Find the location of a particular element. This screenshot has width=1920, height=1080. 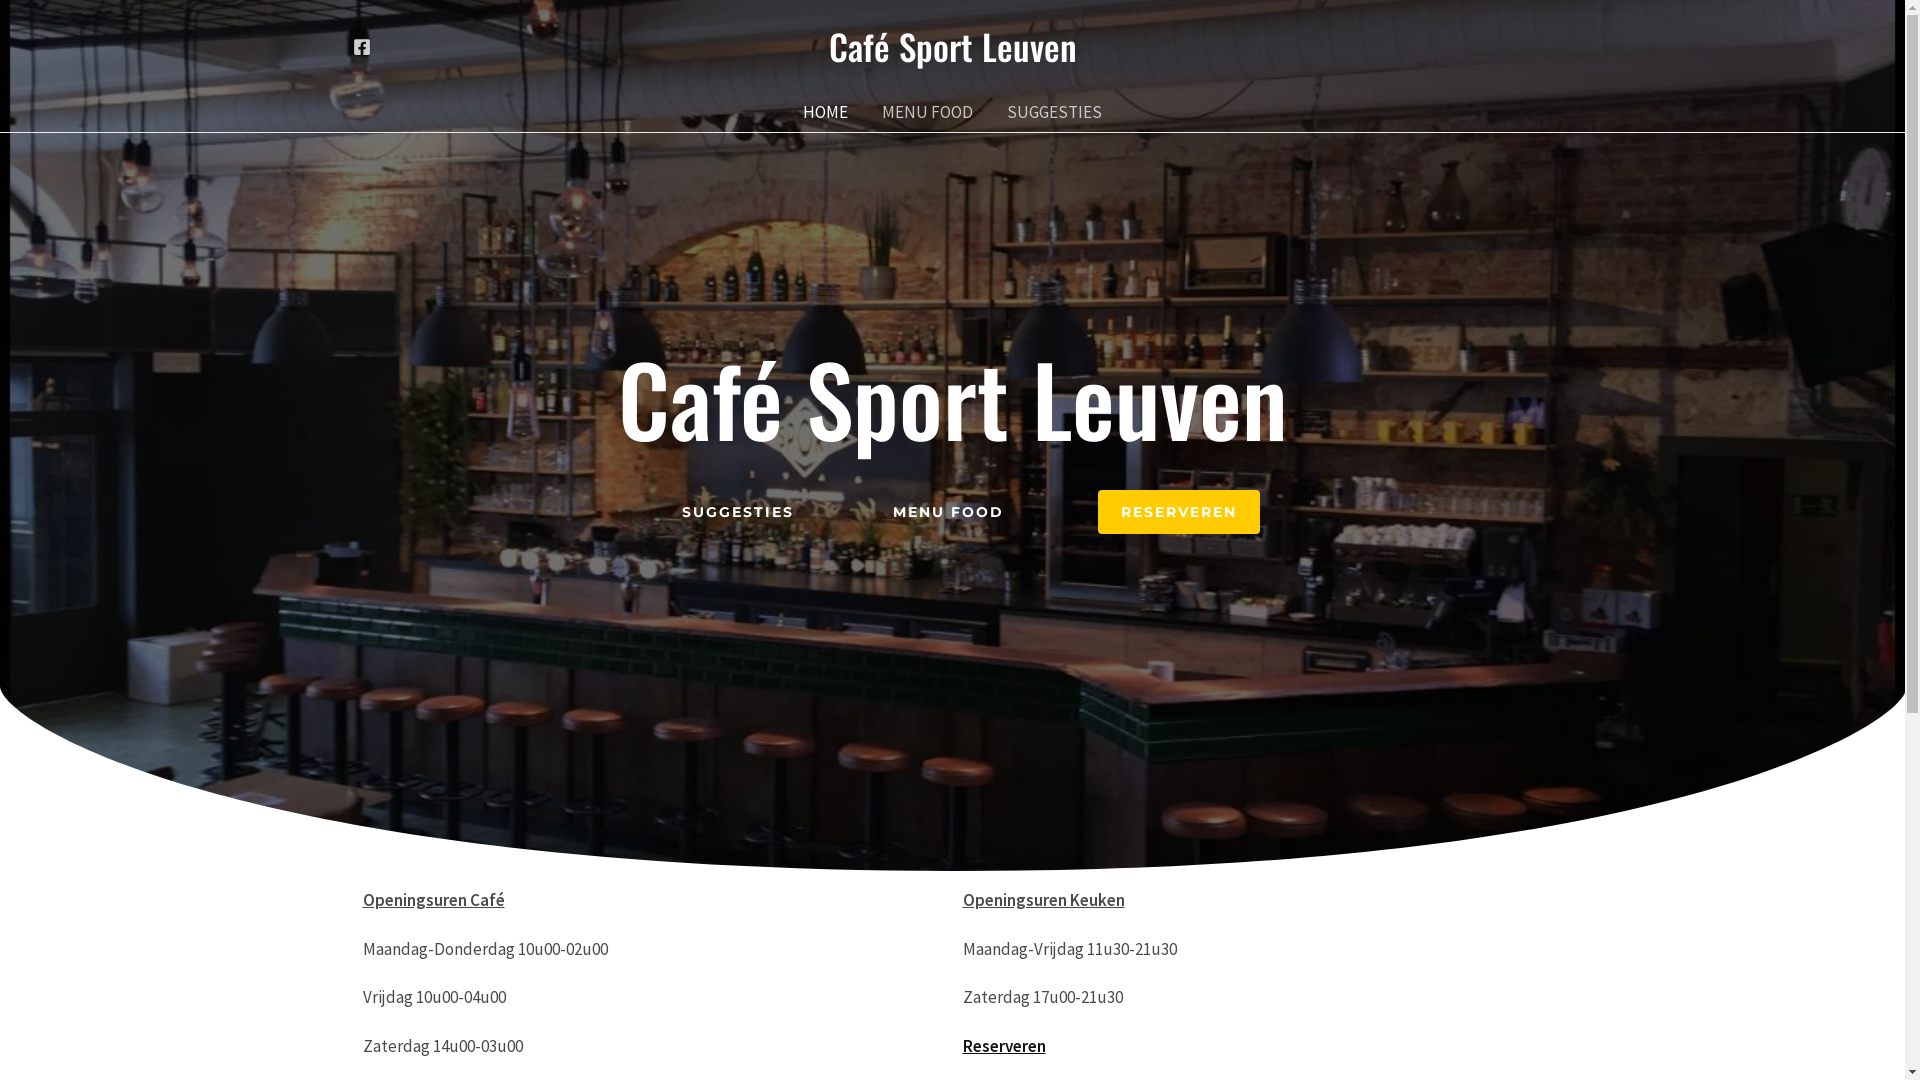

SUGGESTIES is located at coordinates (1054, 112).